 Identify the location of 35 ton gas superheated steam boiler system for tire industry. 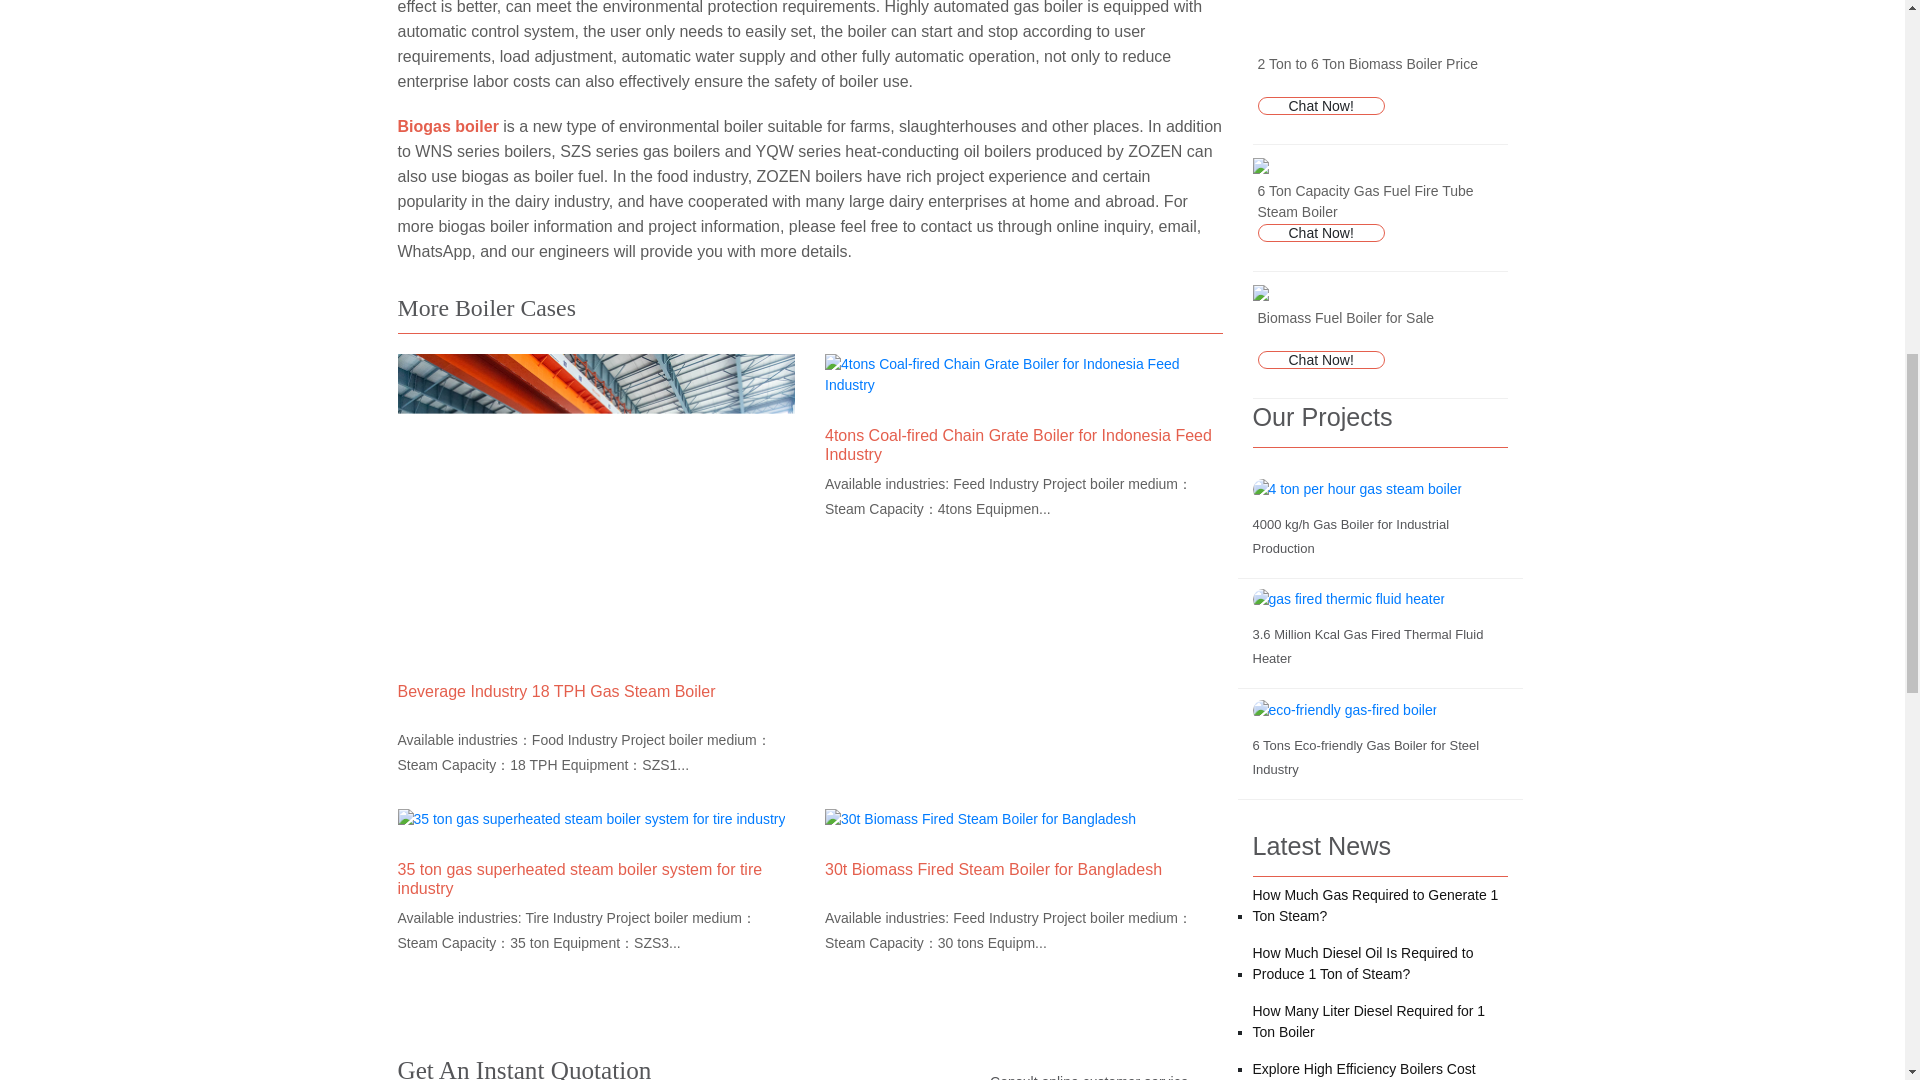
(580, 878).